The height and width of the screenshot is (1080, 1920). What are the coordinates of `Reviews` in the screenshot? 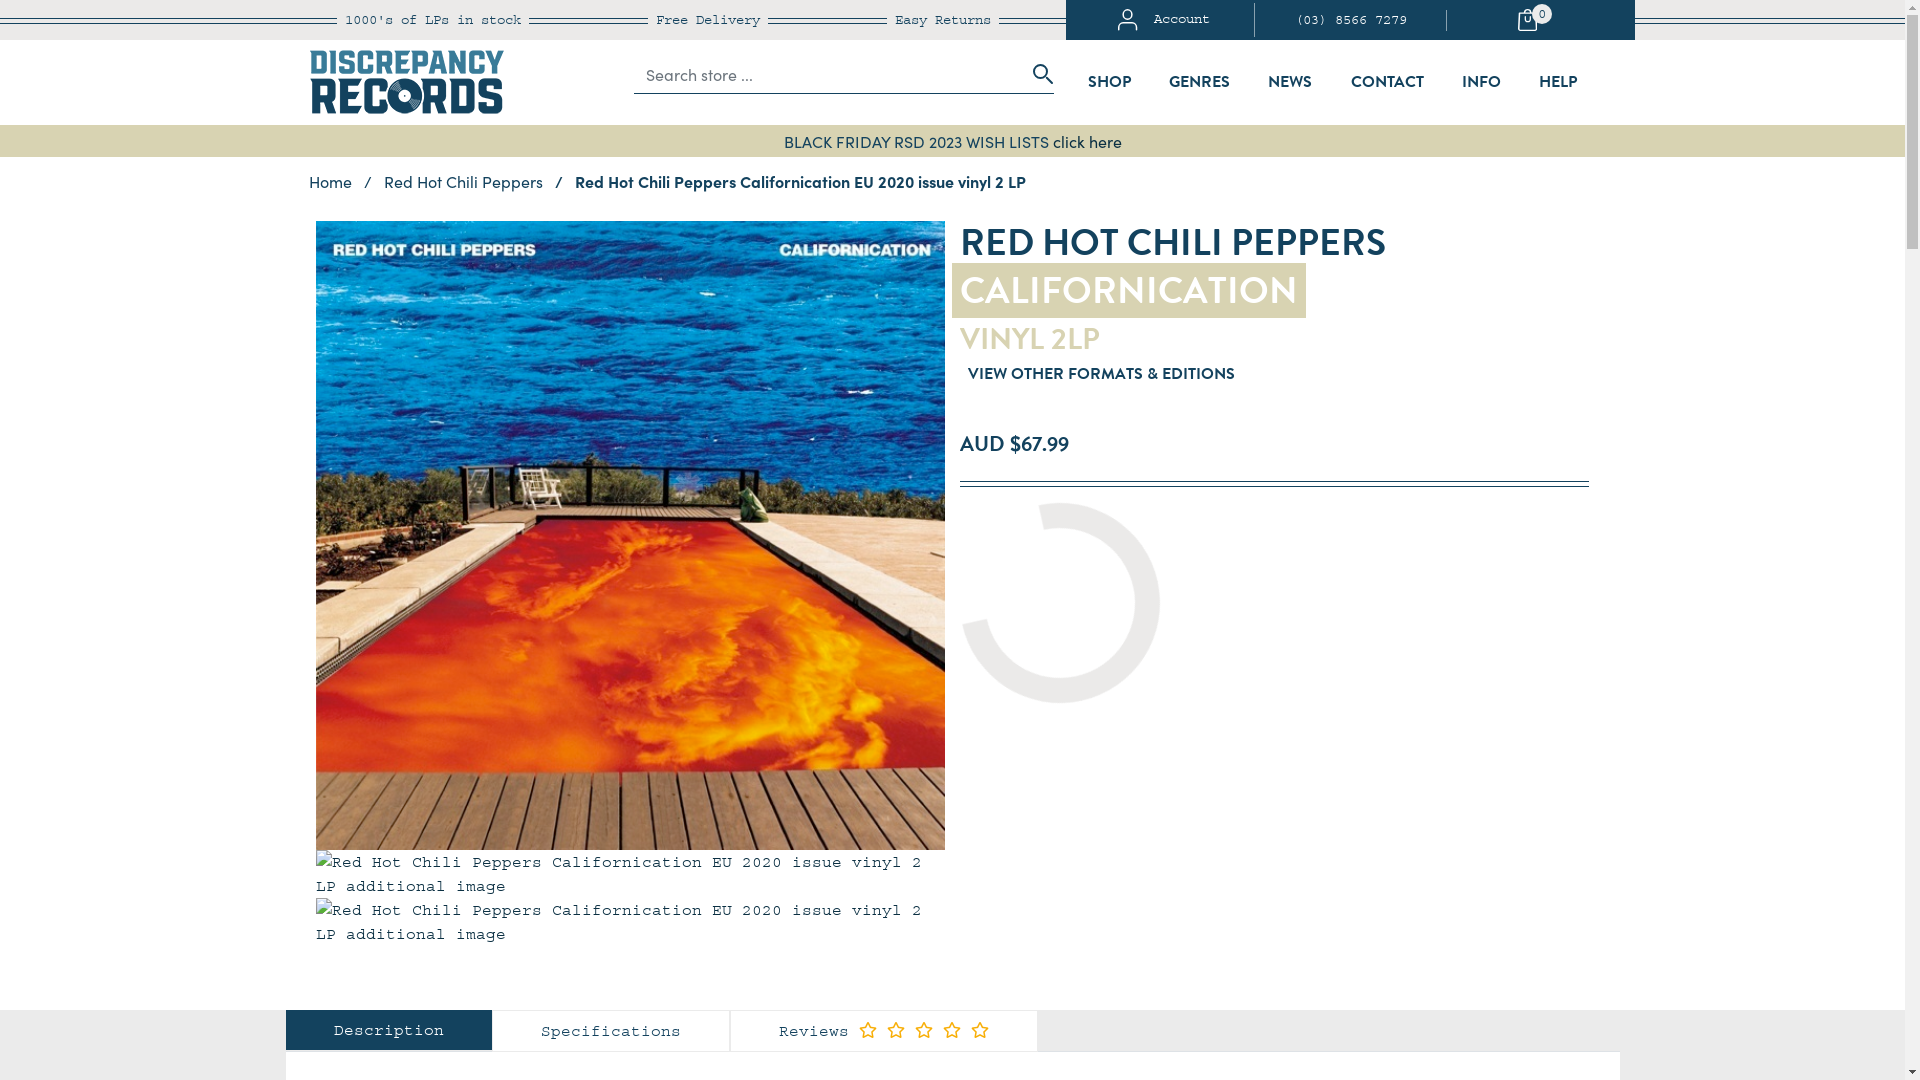 It's located at (884, 1031).